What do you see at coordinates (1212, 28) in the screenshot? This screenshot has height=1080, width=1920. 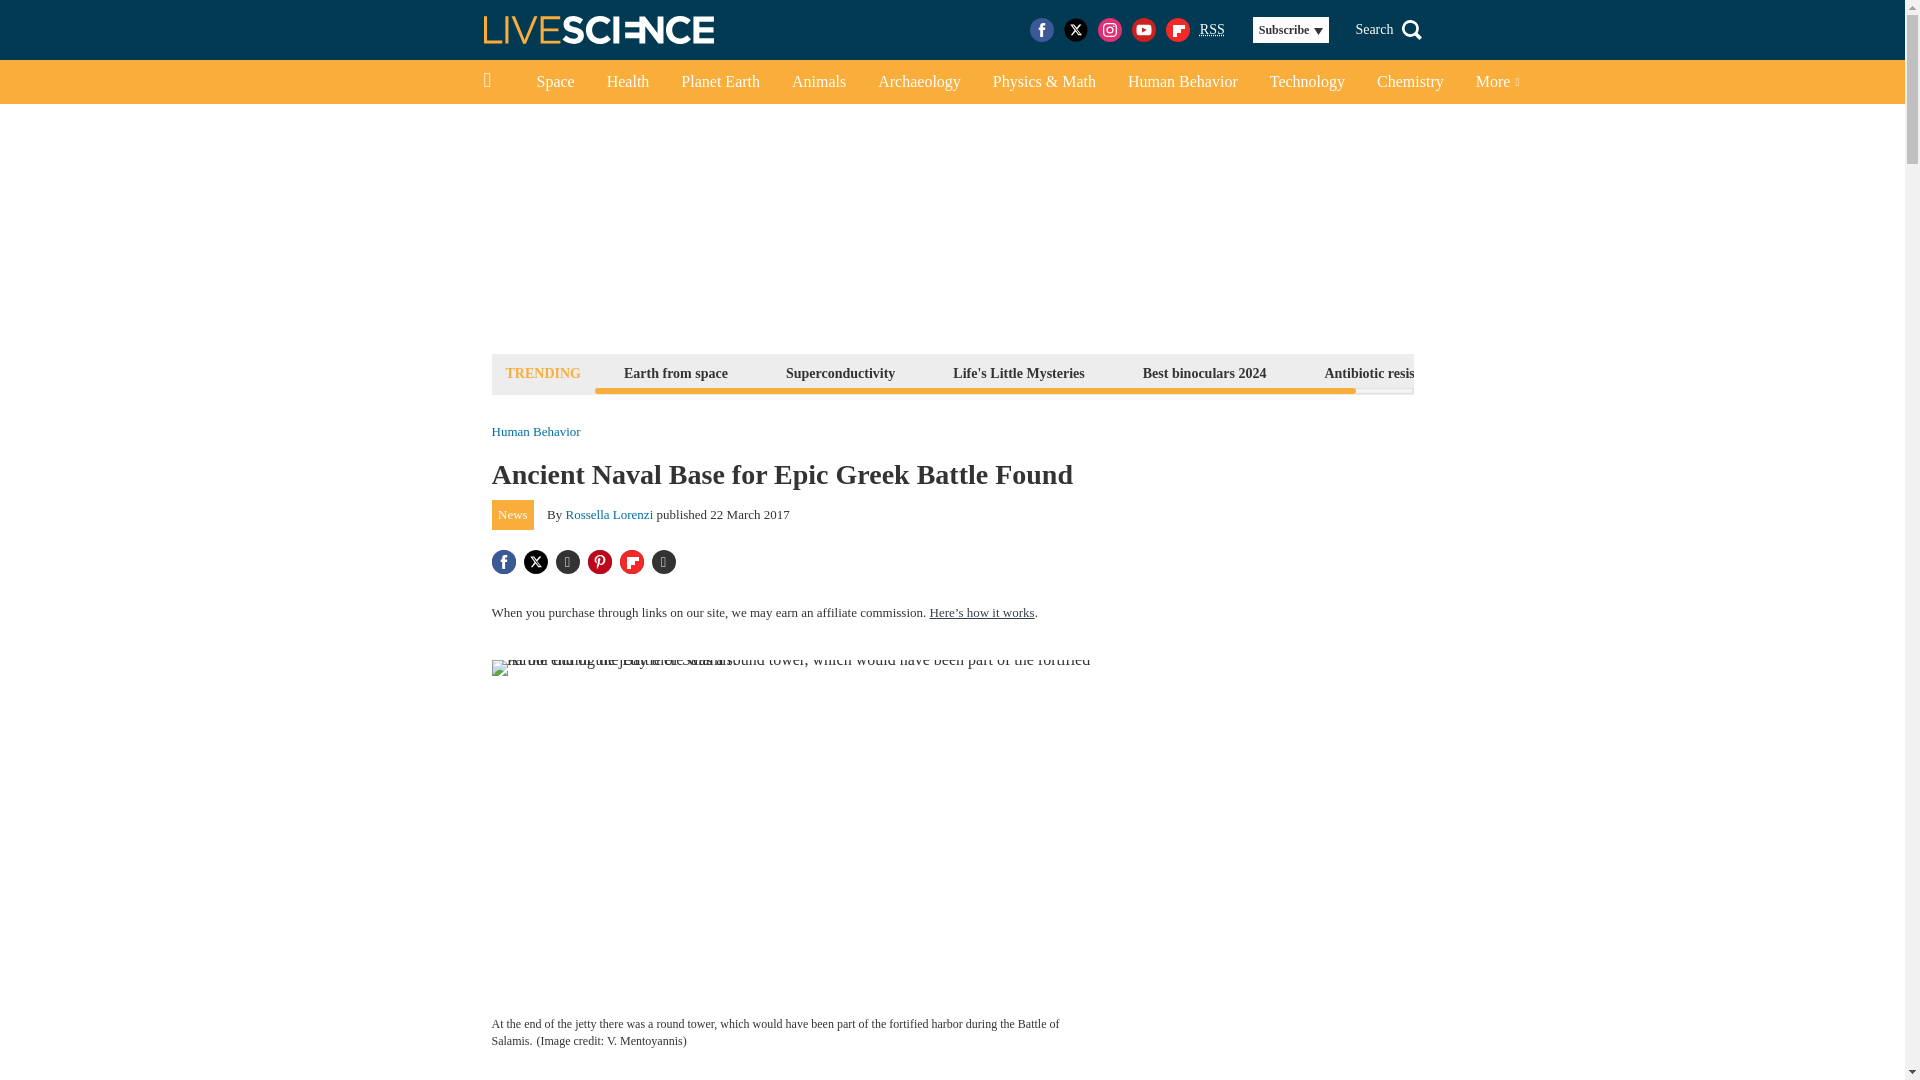 I see `Really Simple Syndication` at bounding box center [1212, 28].